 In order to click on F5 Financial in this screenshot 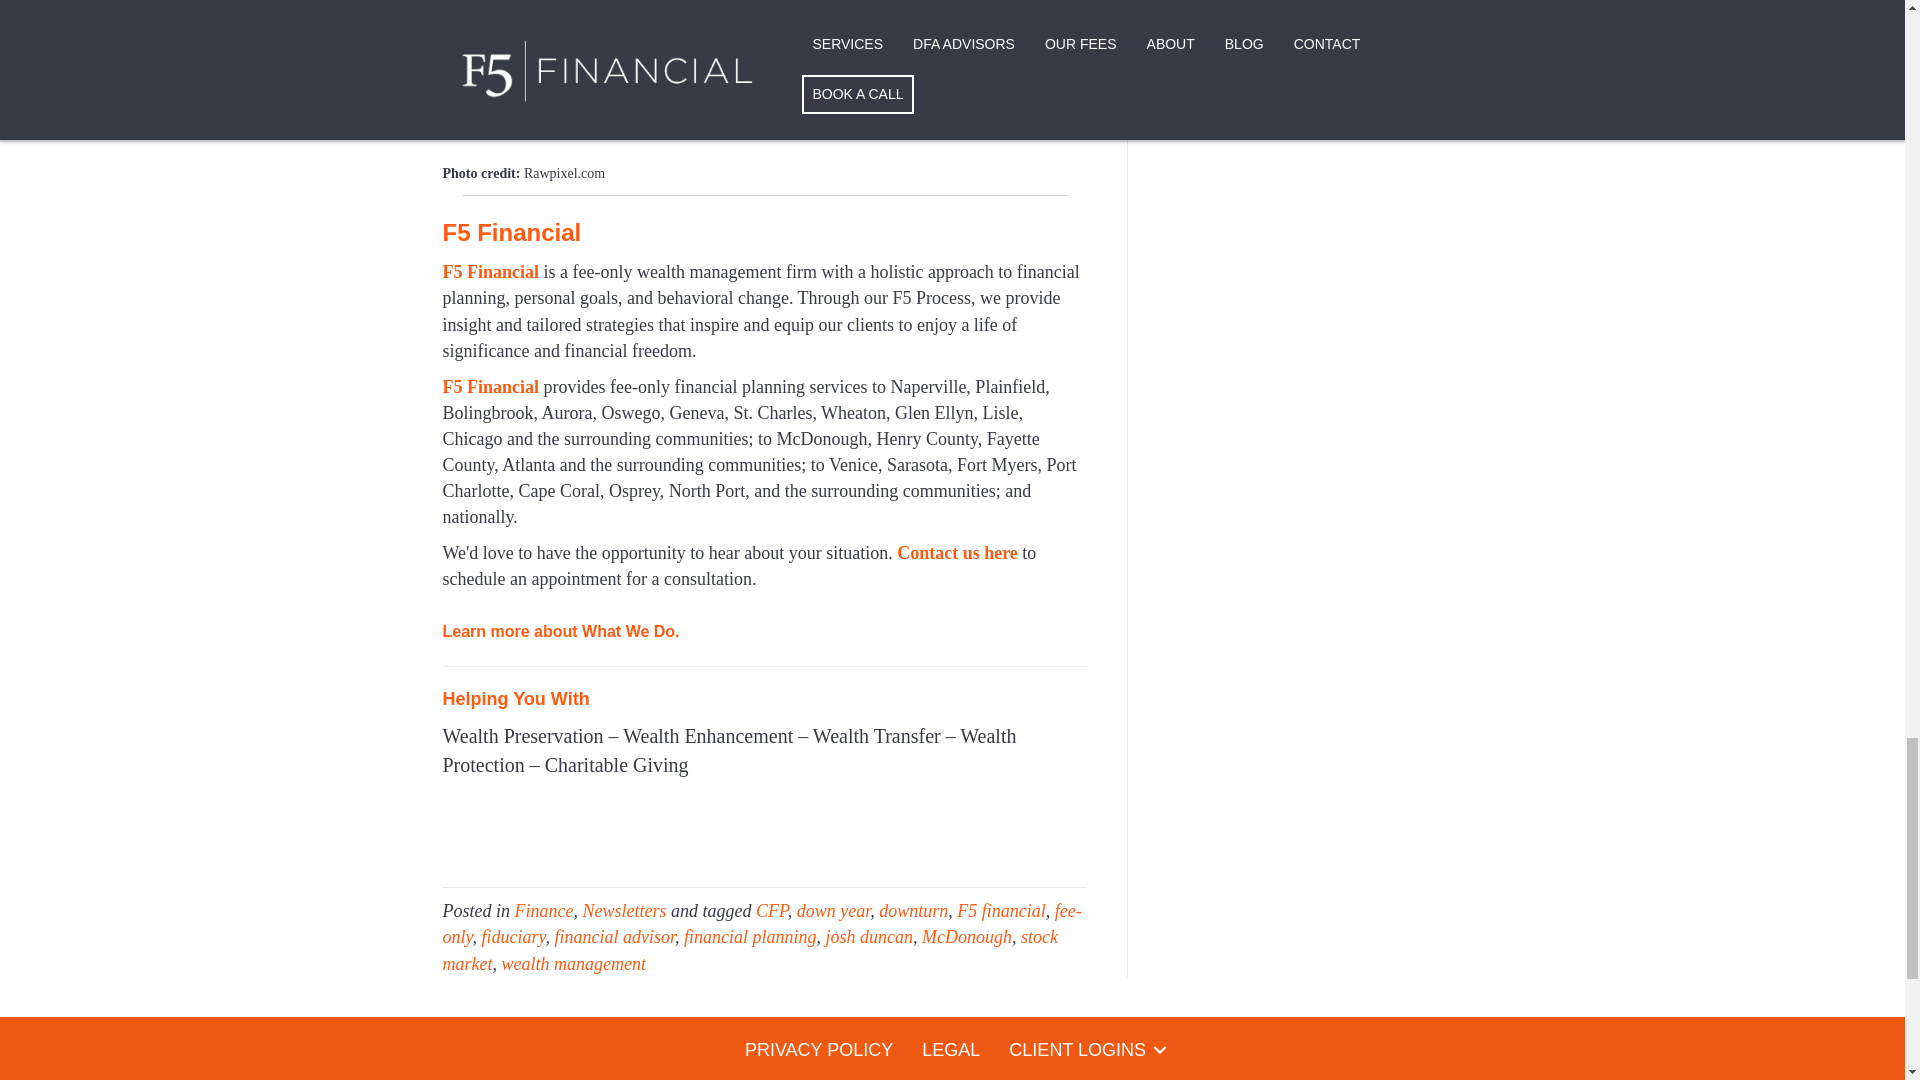, I will do `click(490, 272)`.